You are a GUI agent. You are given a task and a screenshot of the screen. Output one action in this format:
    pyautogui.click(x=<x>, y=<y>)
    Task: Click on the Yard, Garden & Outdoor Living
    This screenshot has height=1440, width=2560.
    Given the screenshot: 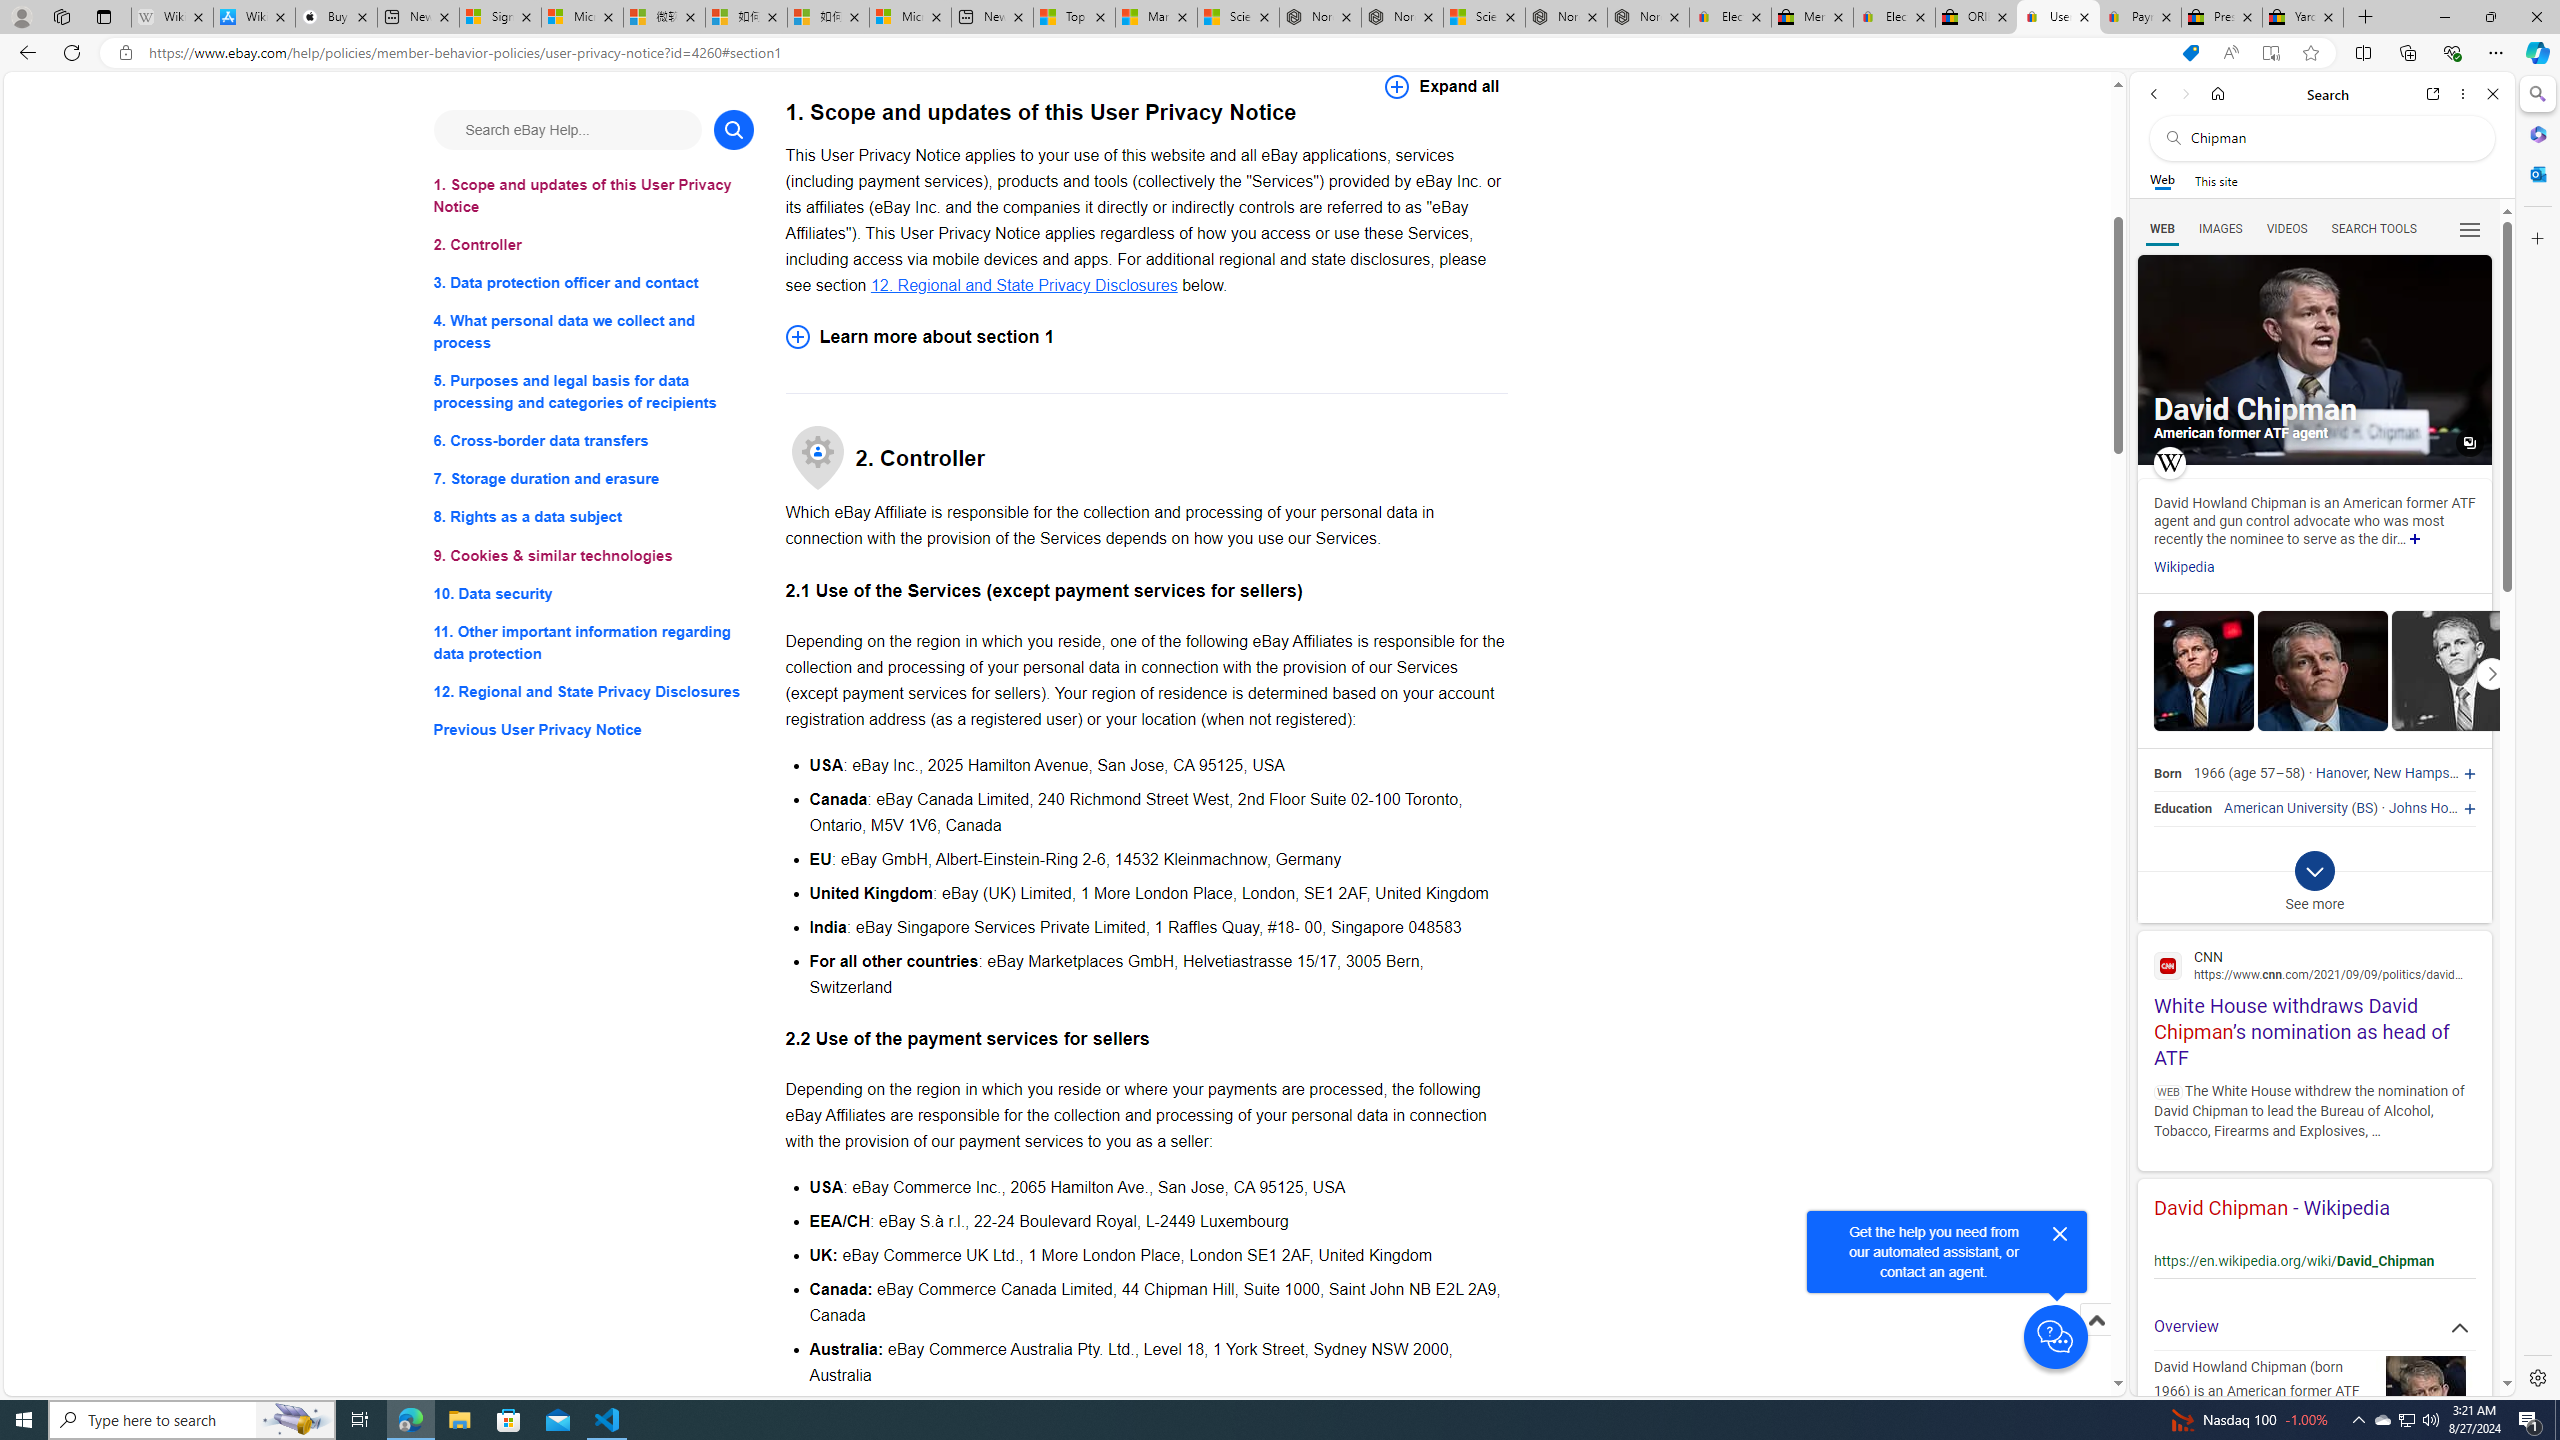 What is the action you would take?
    pyautogui.click(x=2302, y=17)
    